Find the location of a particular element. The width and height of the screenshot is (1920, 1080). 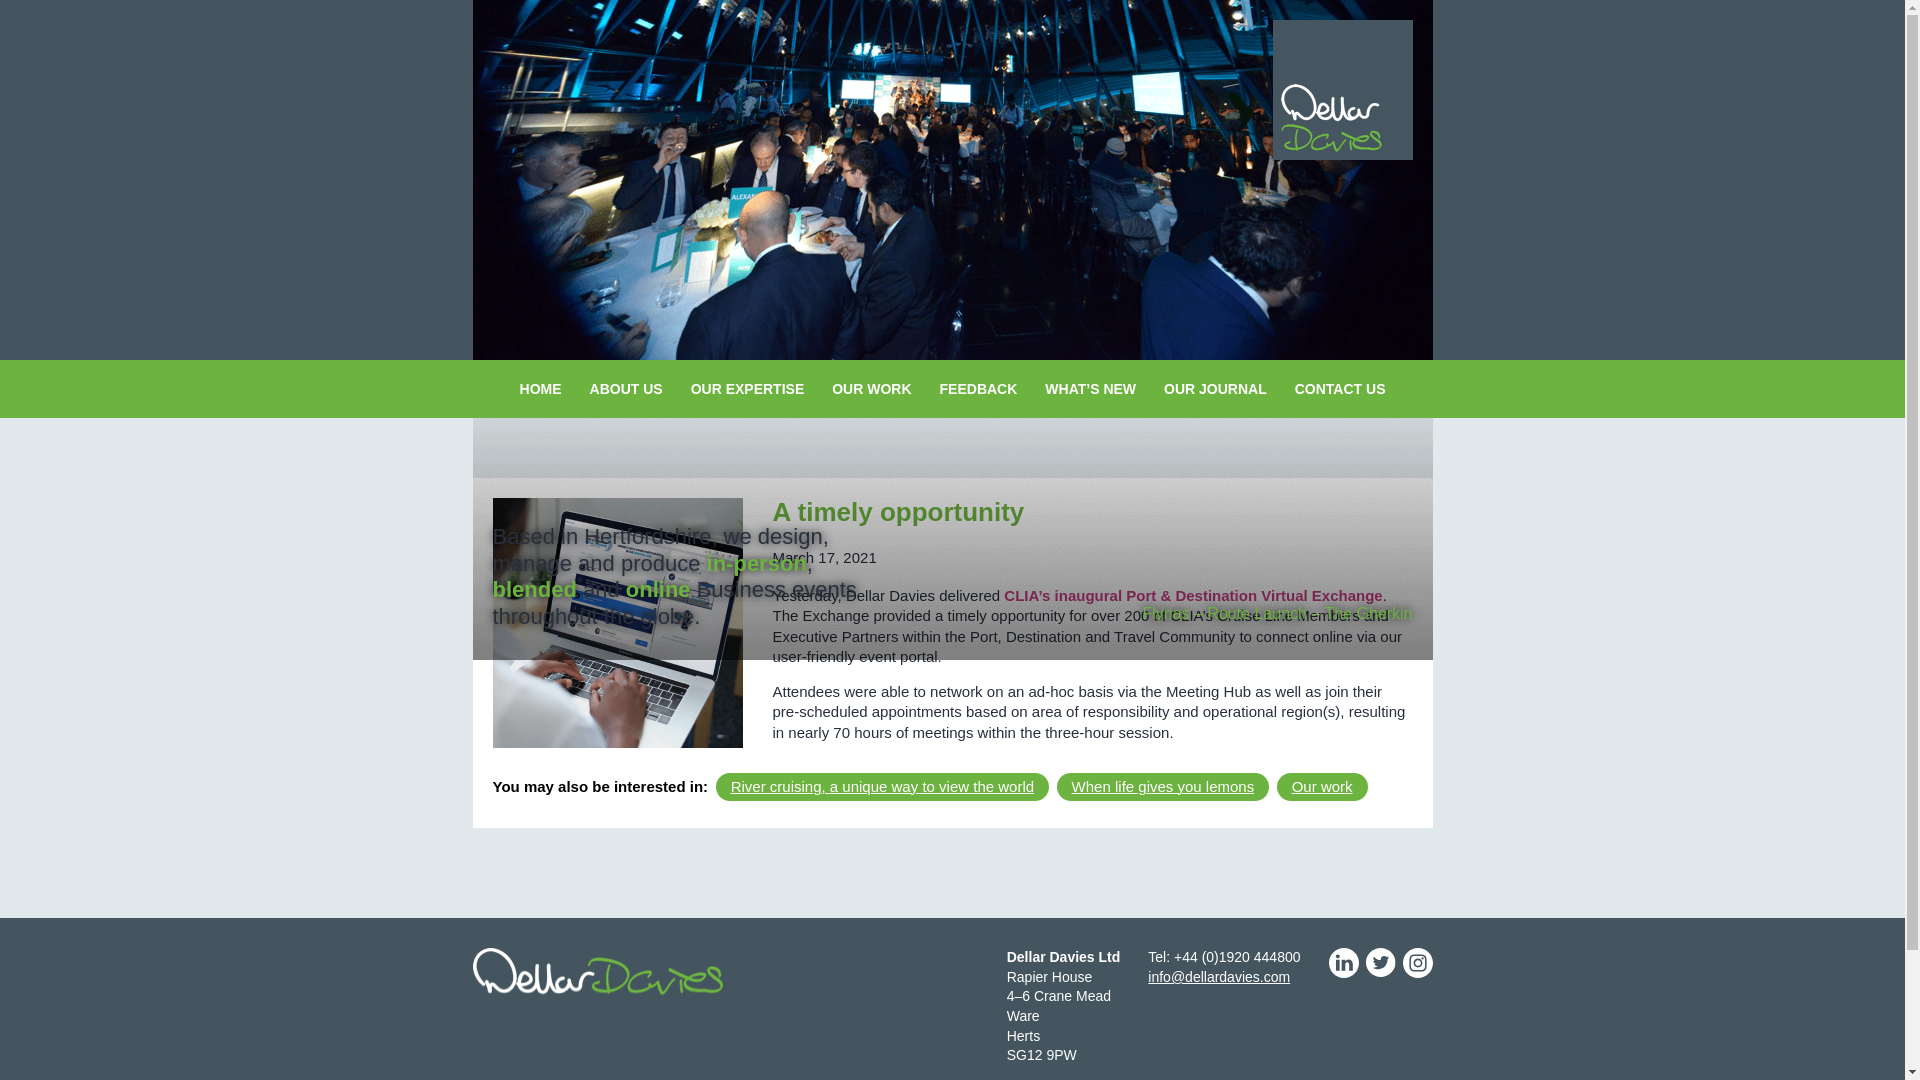

Our work is located at coordinates (1322, 786).